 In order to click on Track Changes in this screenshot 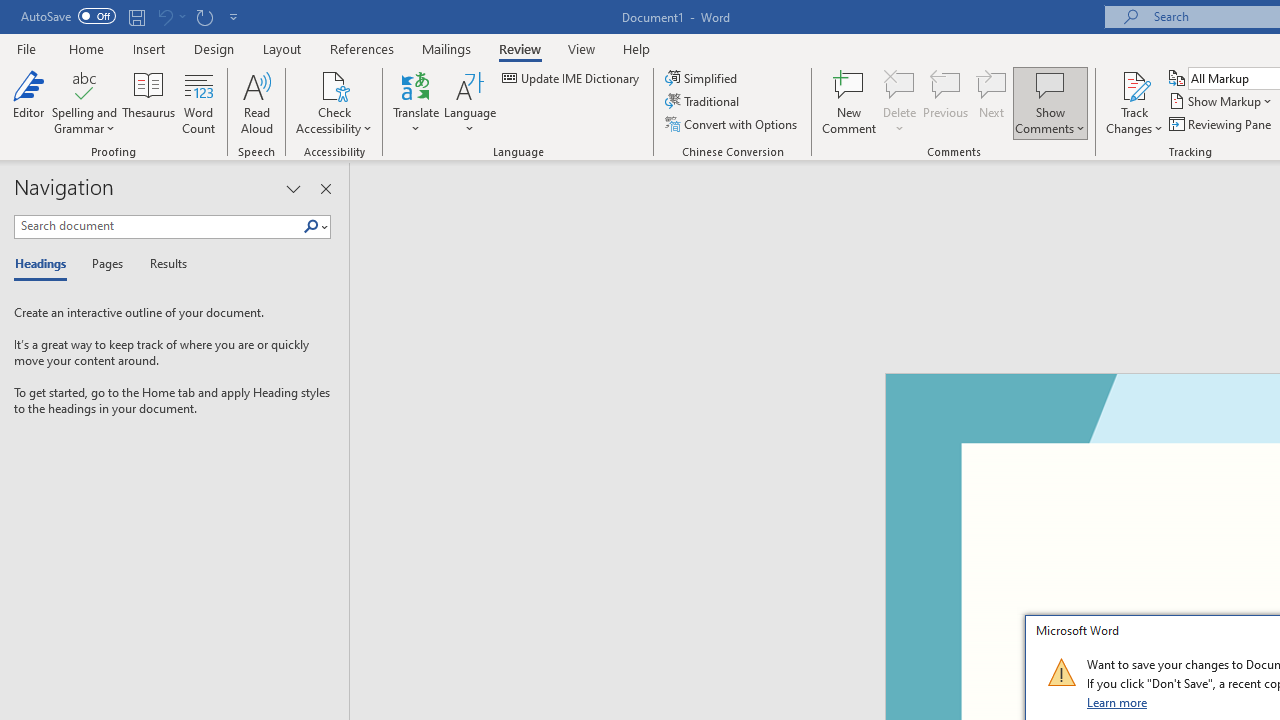, I will do `click(1134, 102)`.